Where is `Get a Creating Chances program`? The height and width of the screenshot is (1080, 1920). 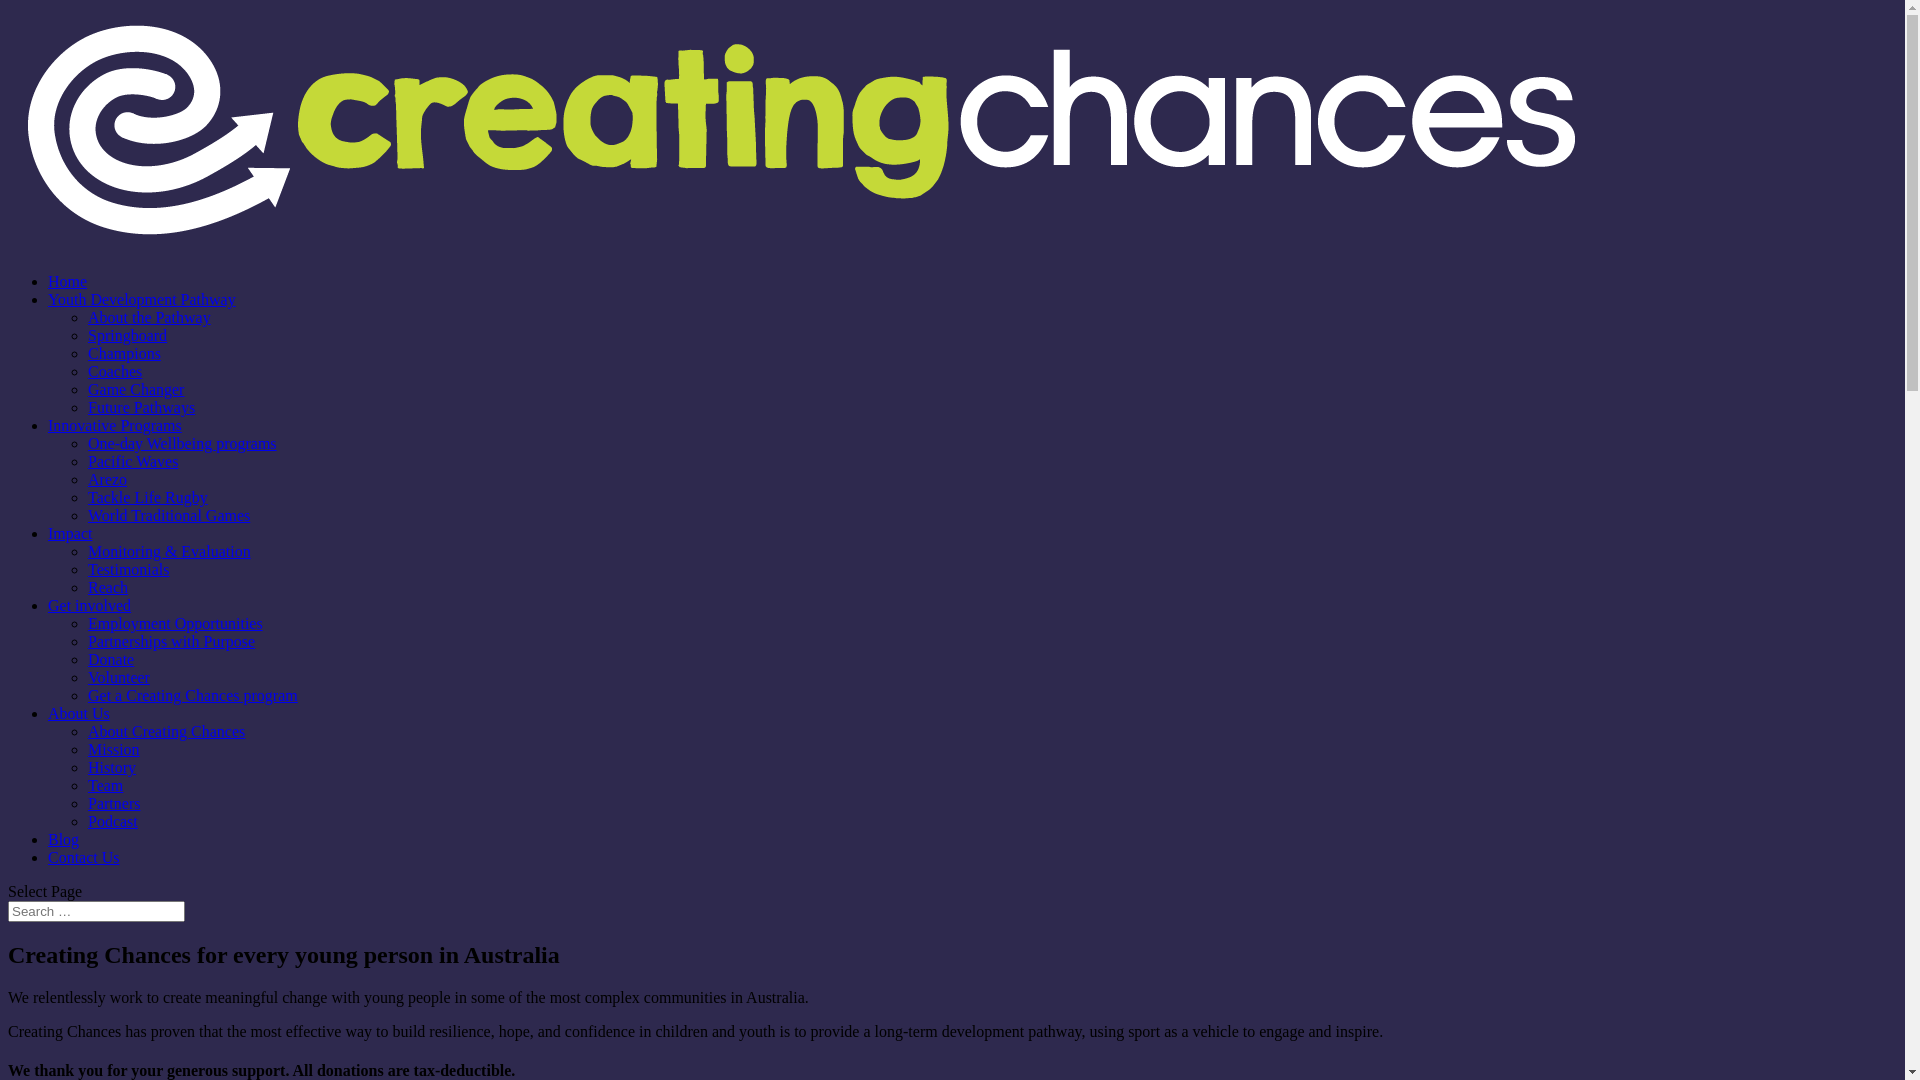 Get a Creating Chances program is located at coordinates (193, 696).